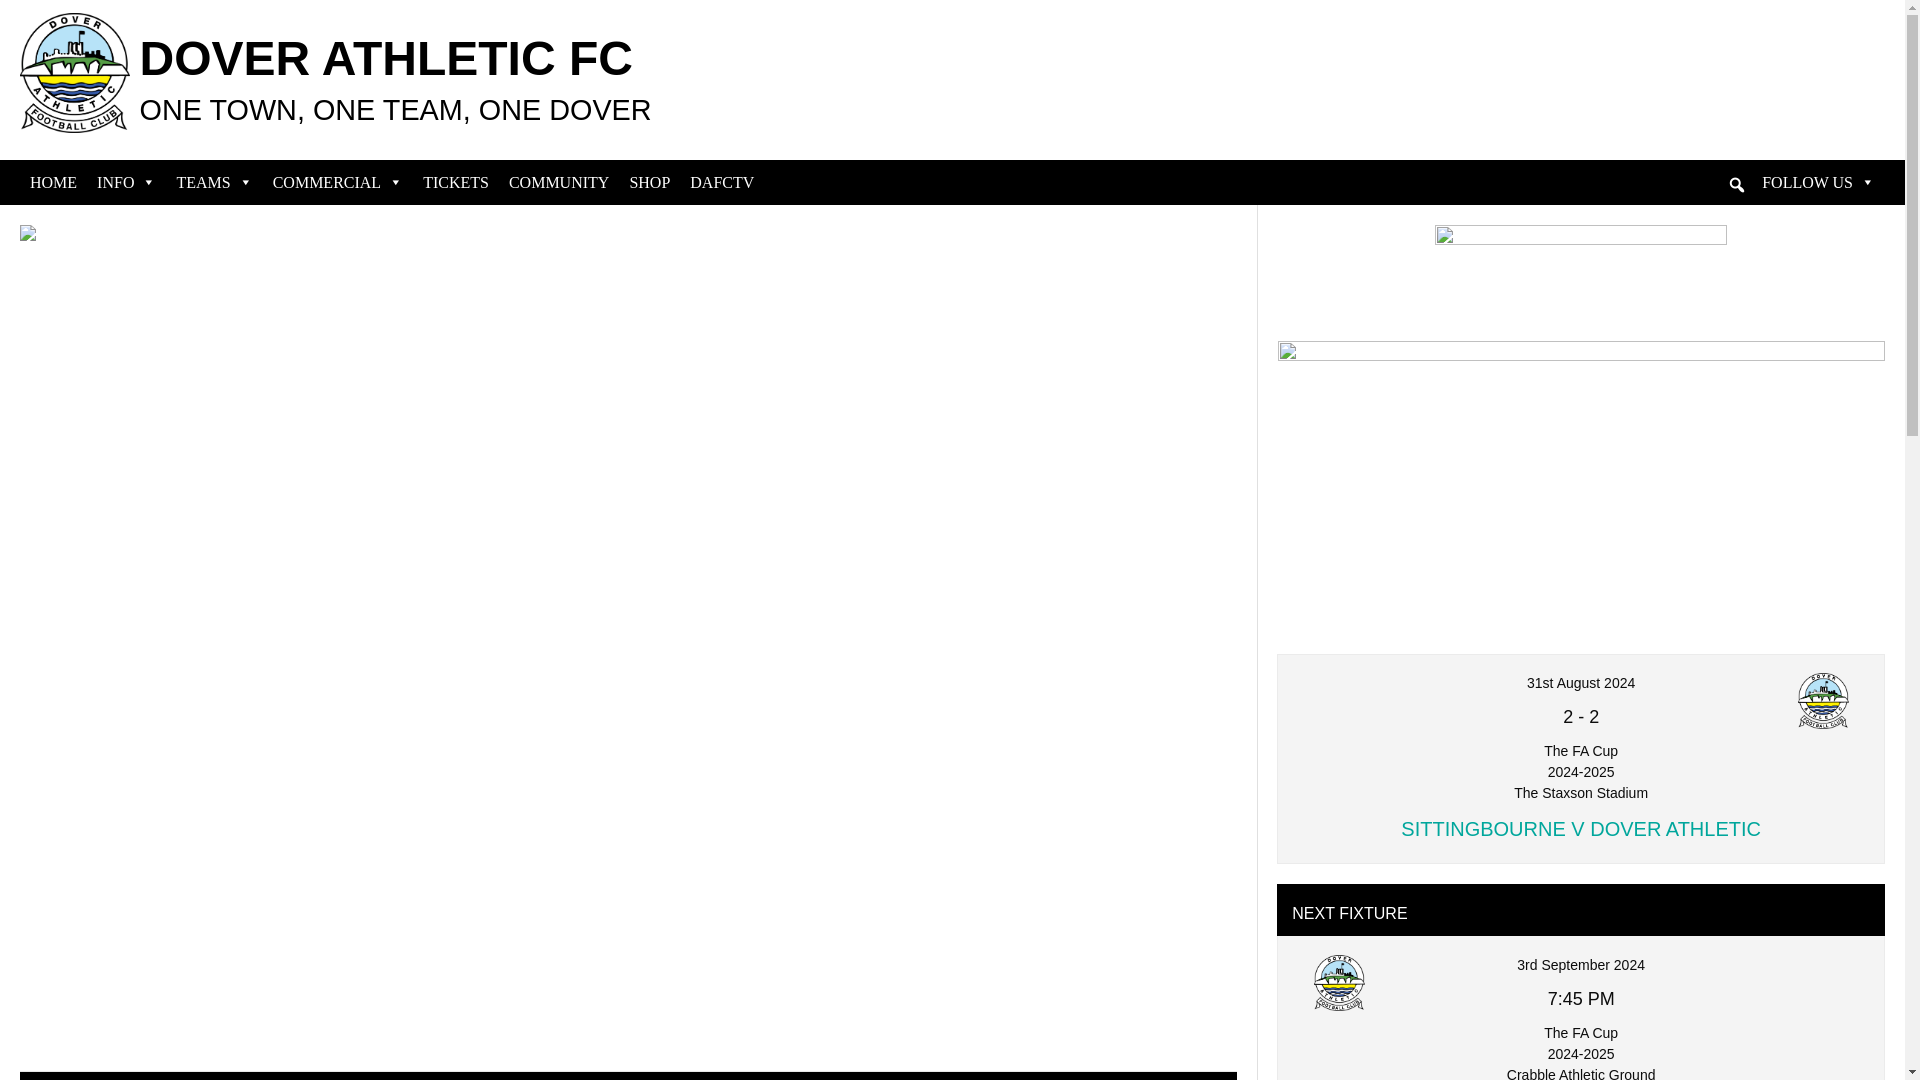 The width and height of the screenshot is (1920, 1080). I want to click on HOME, so click(52, 182).